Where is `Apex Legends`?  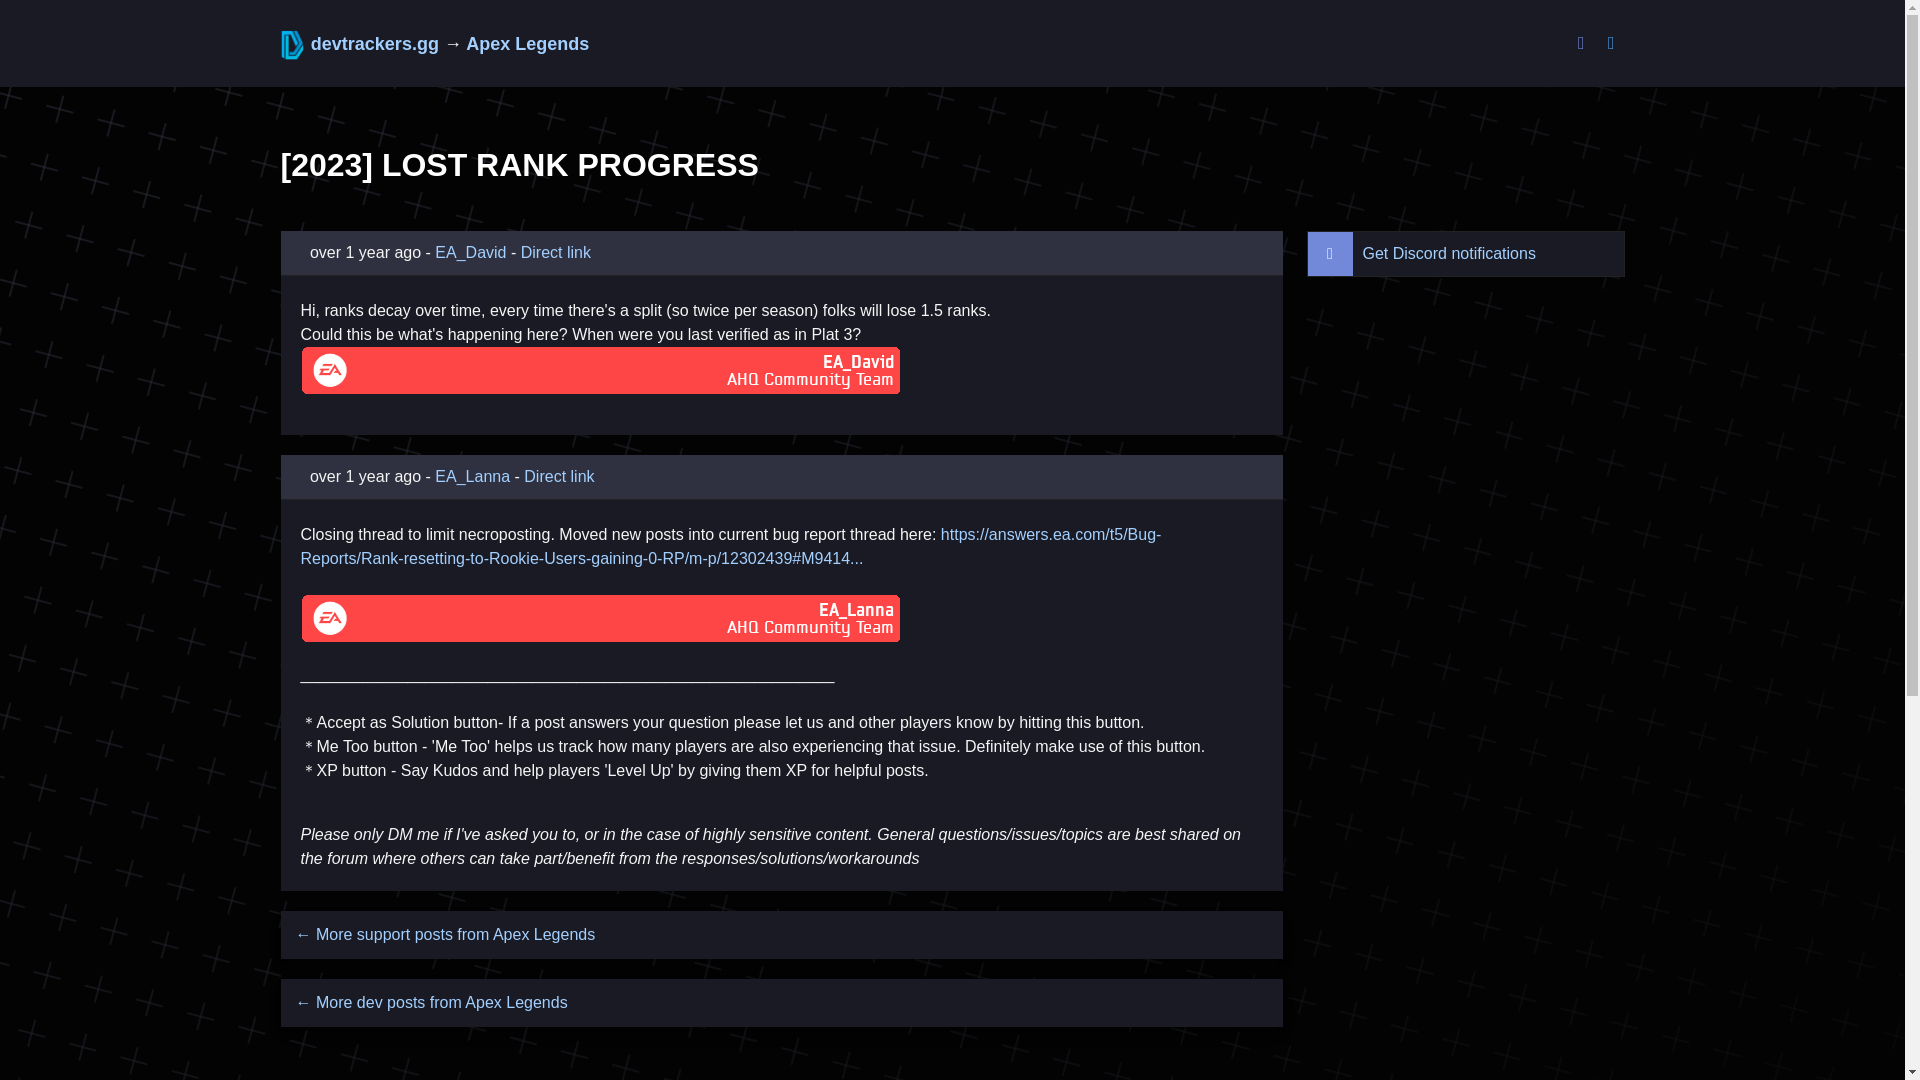
Apex Legends is located at coordinates (528, 44).